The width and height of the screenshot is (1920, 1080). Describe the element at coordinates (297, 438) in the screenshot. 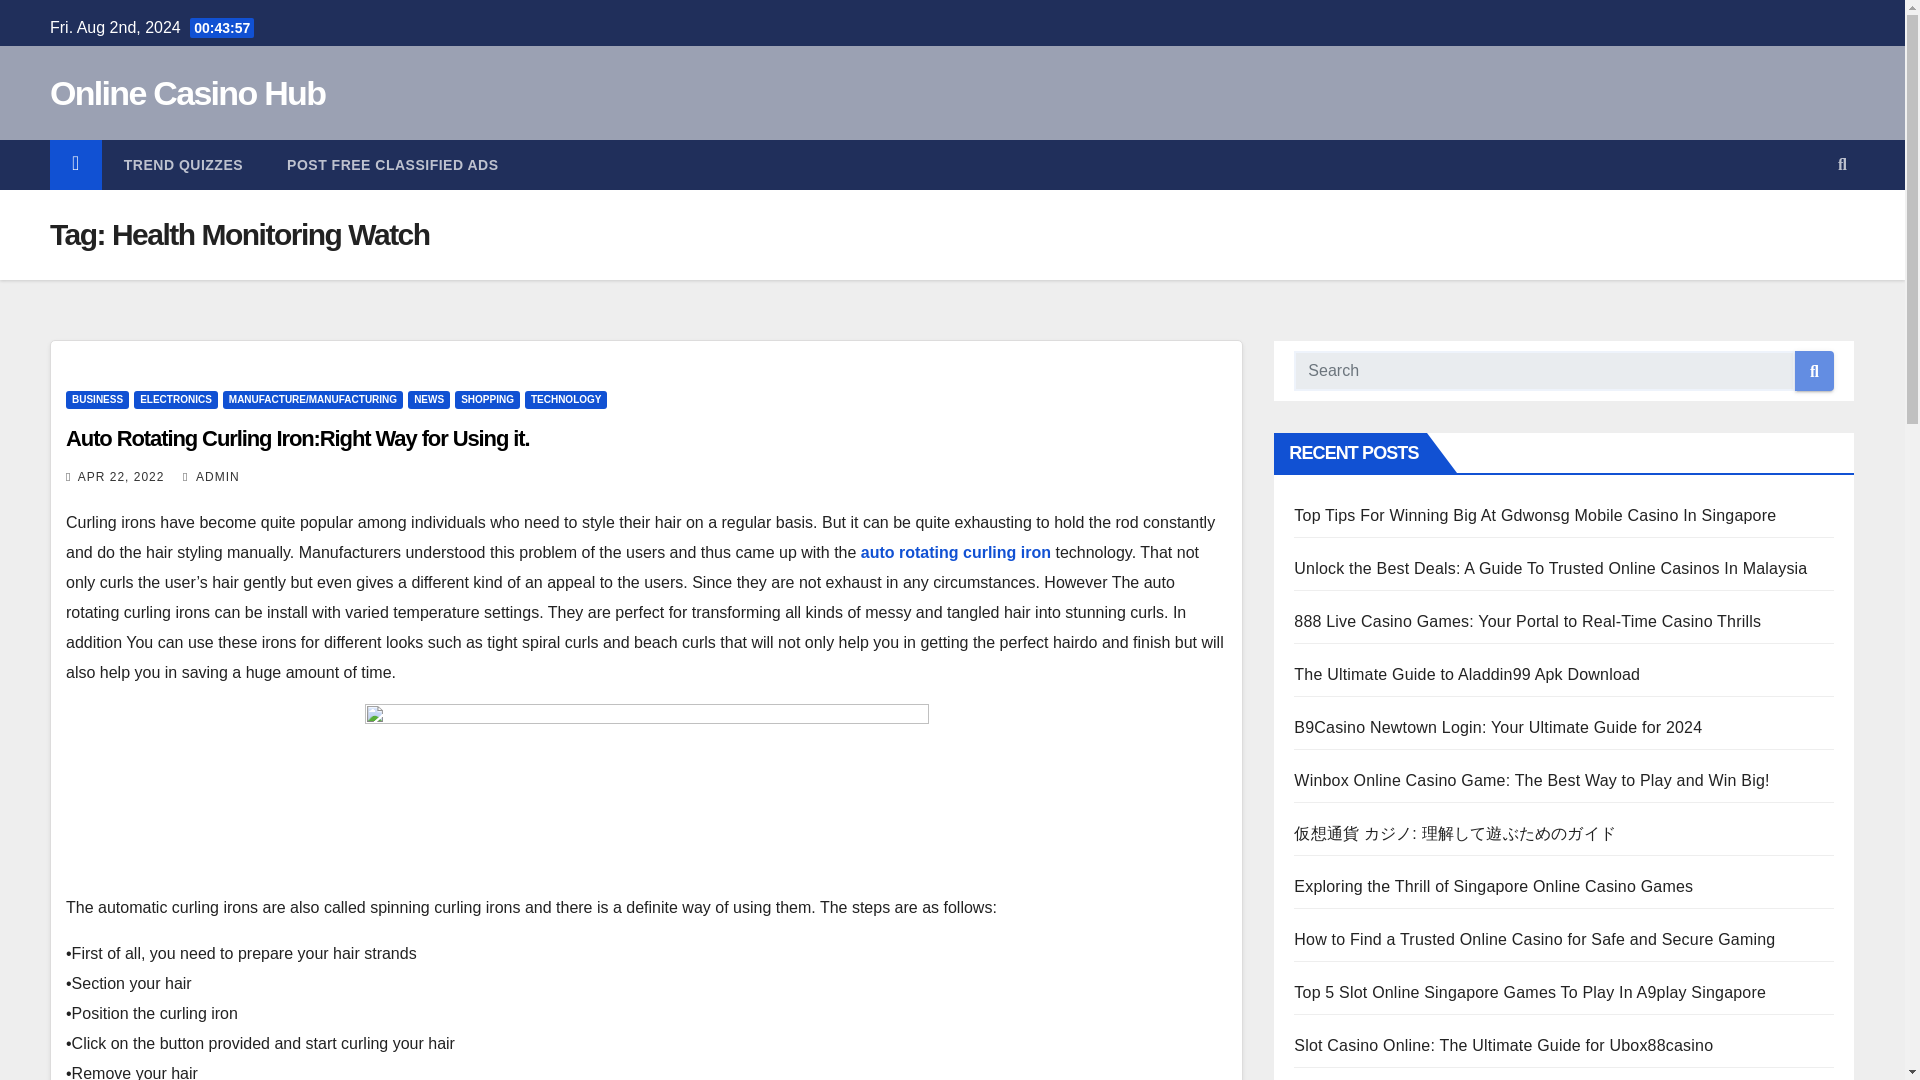

I see `Auto Rotating Curling Iron:Right Way for Using it.` at that location.